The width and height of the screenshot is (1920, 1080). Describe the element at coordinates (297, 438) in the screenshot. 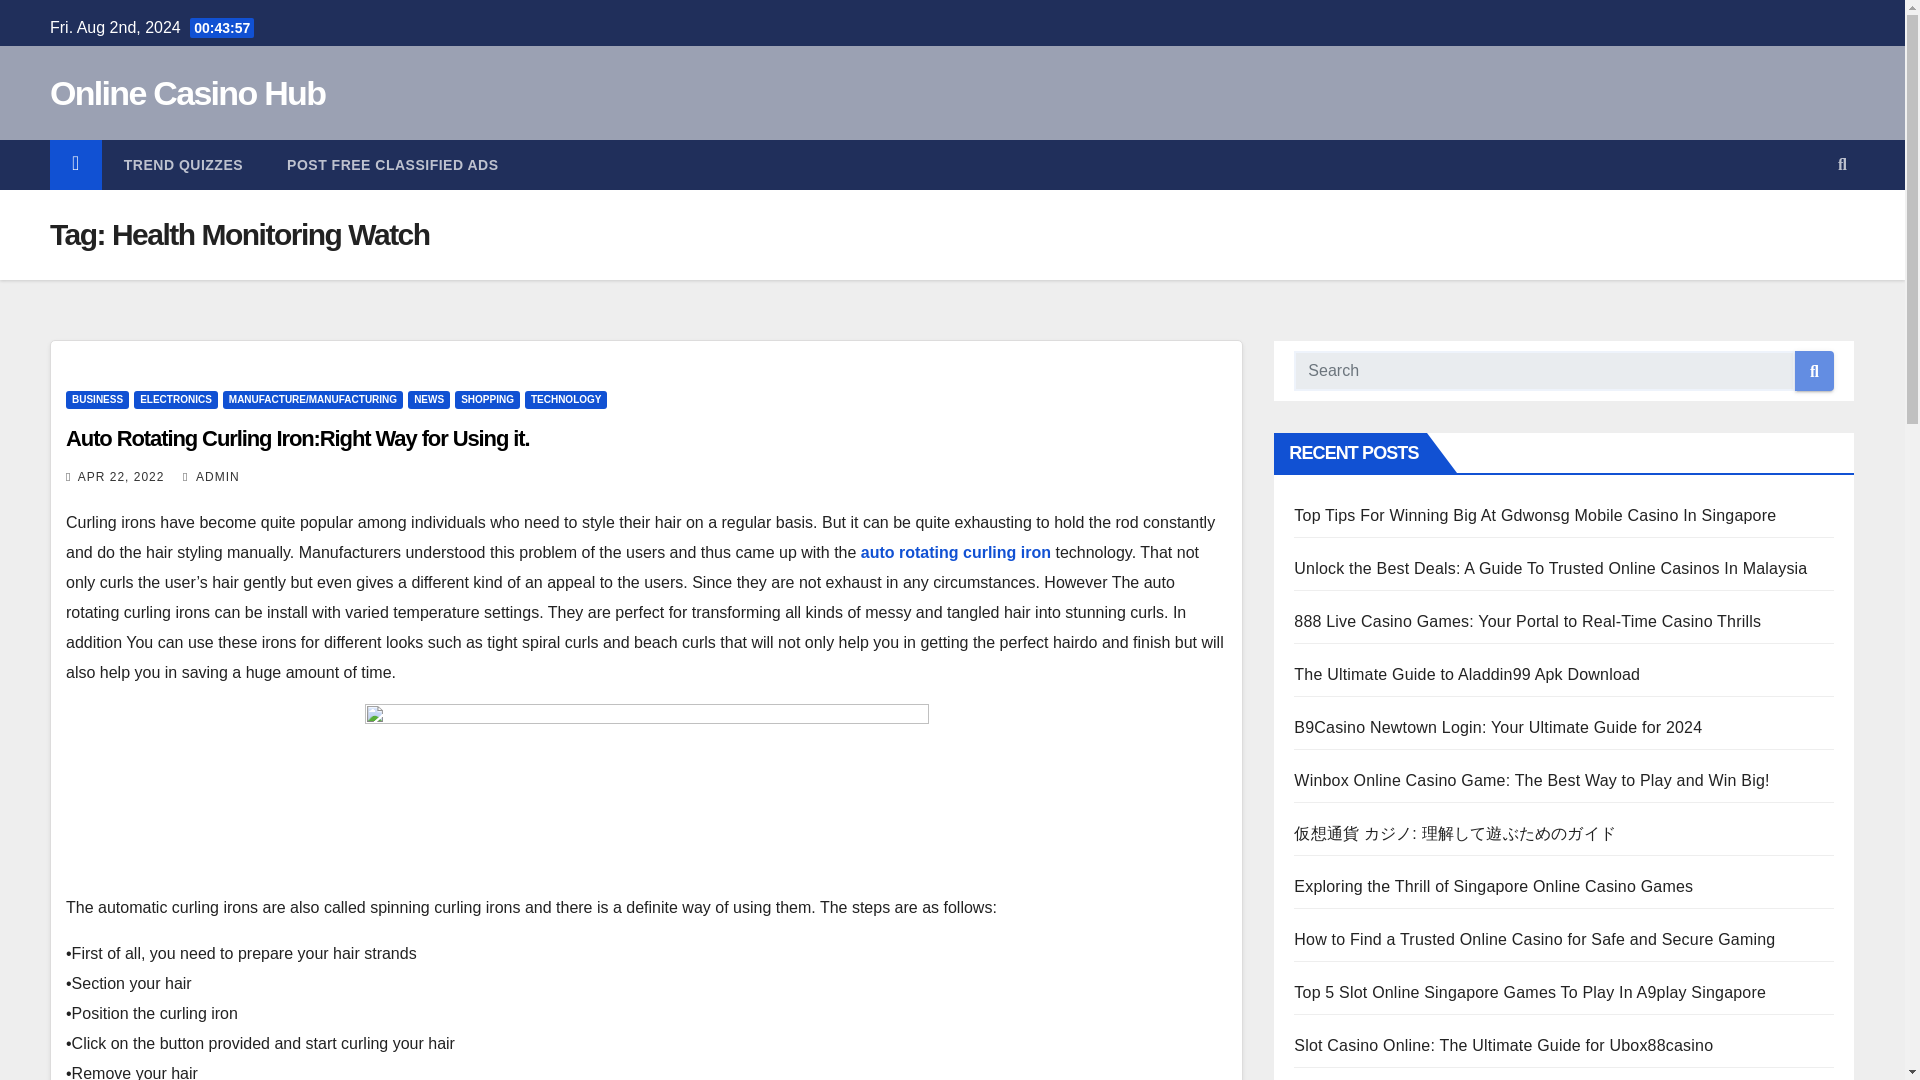

I see `Auto Rotating Curling Iron:Right Way for Using it.` at that location.